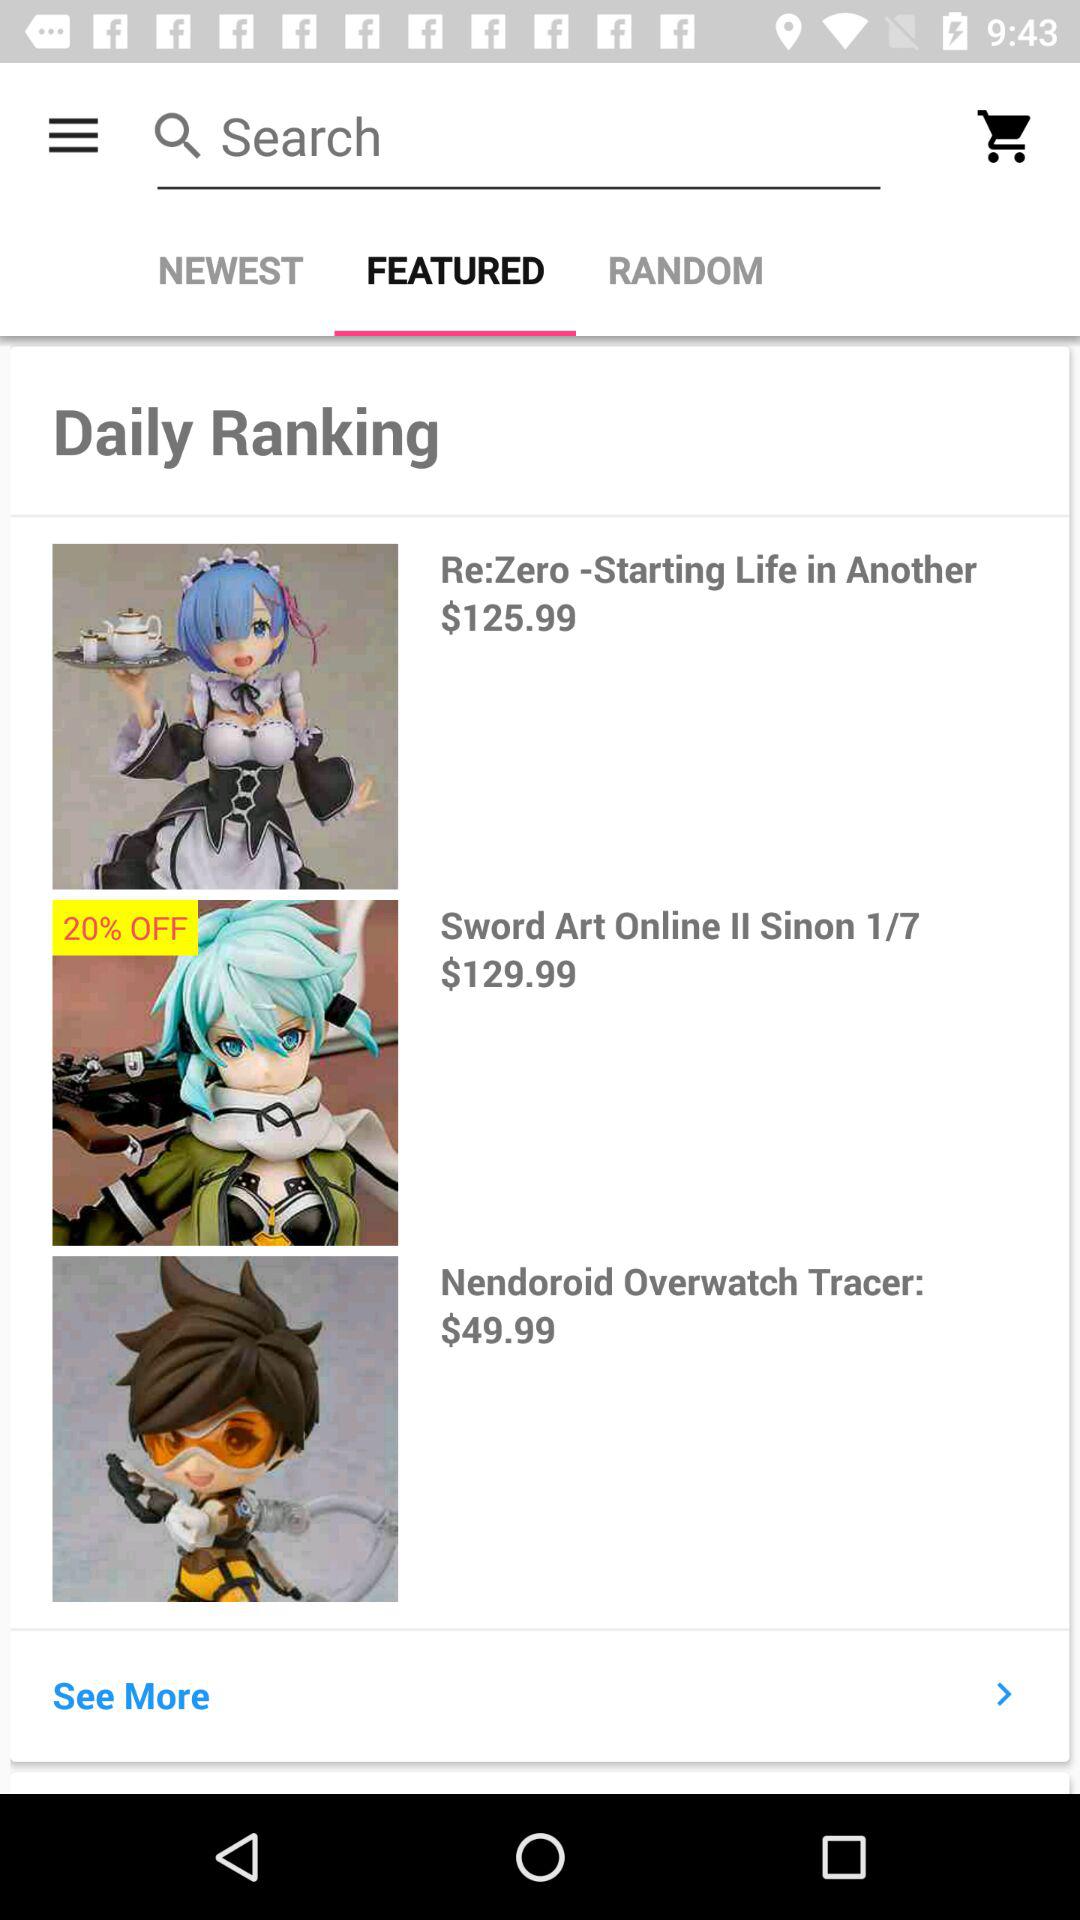  Describe the element at coordinates (230, 270) in the screenshot. I see `press the newest` at that location.